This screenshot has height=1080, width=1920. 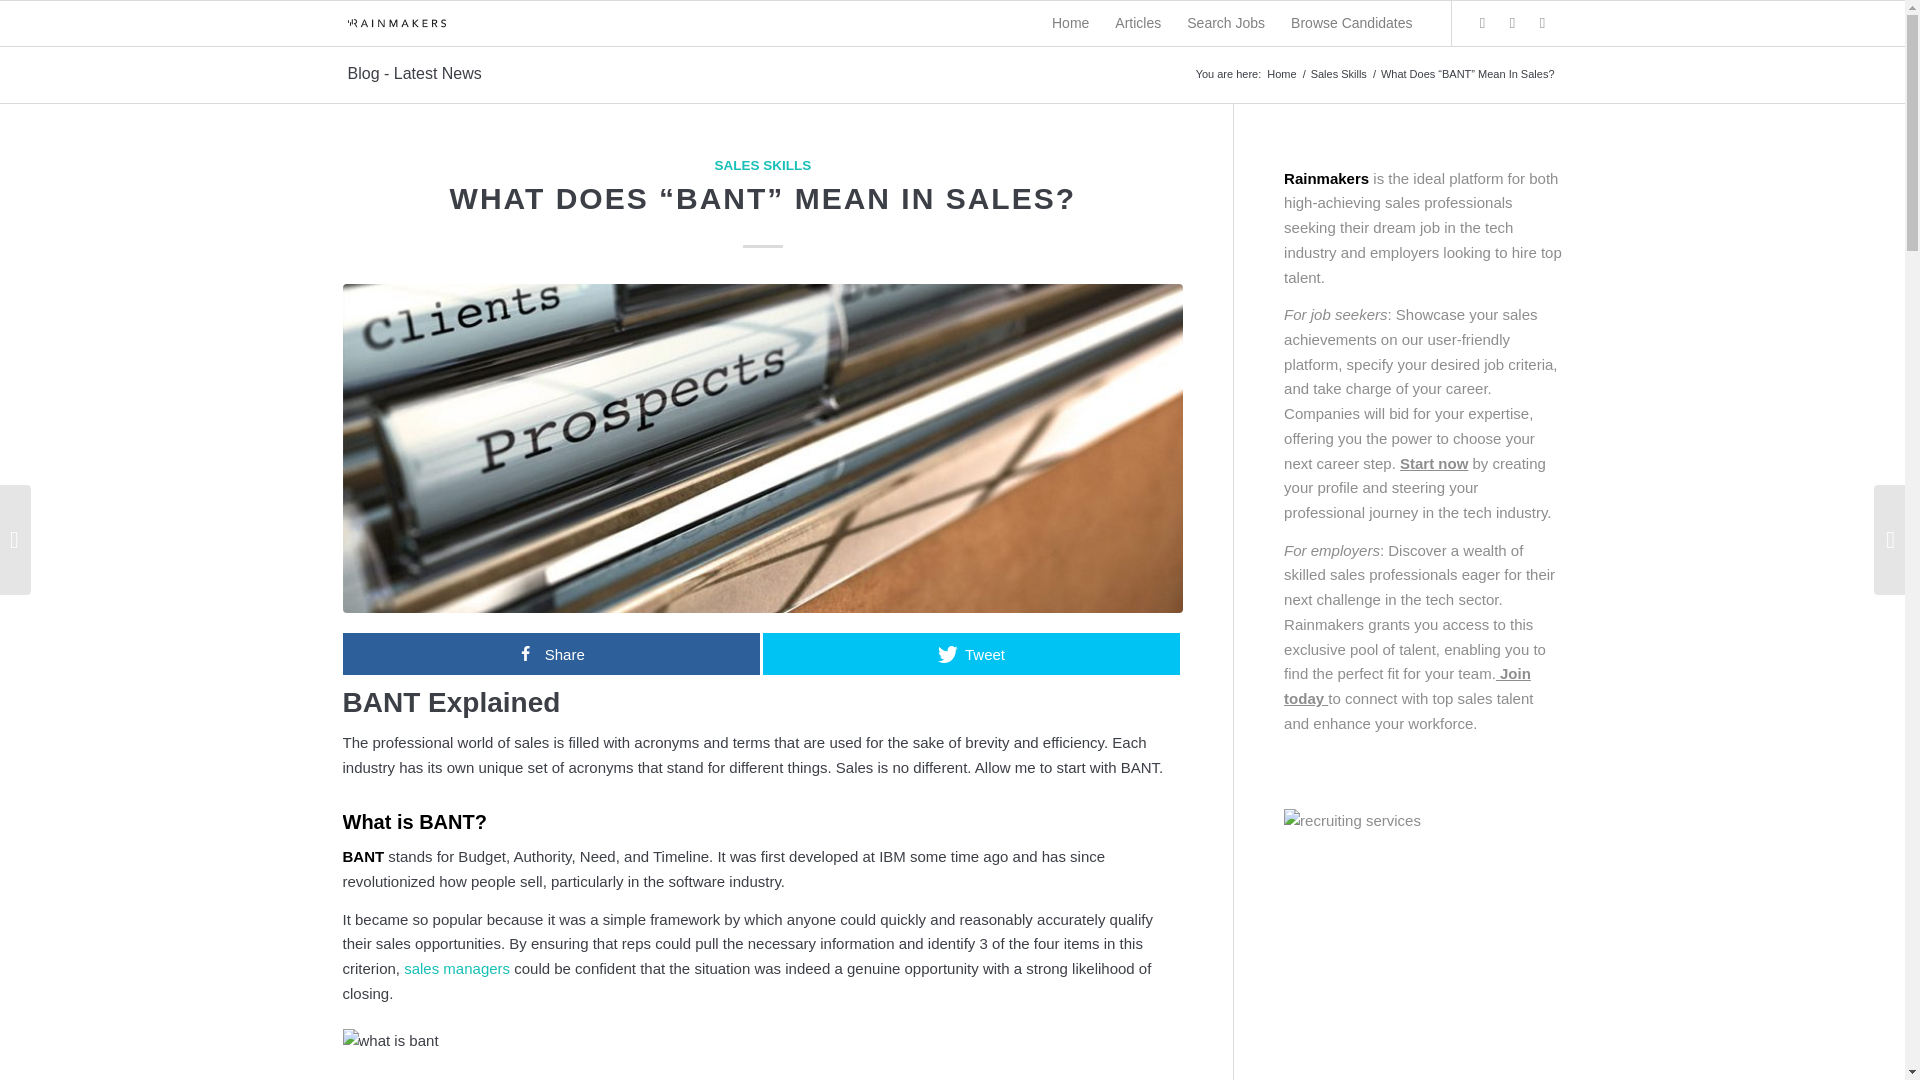 I want to click on Blog - Latest News, so click(x=414, y=73).